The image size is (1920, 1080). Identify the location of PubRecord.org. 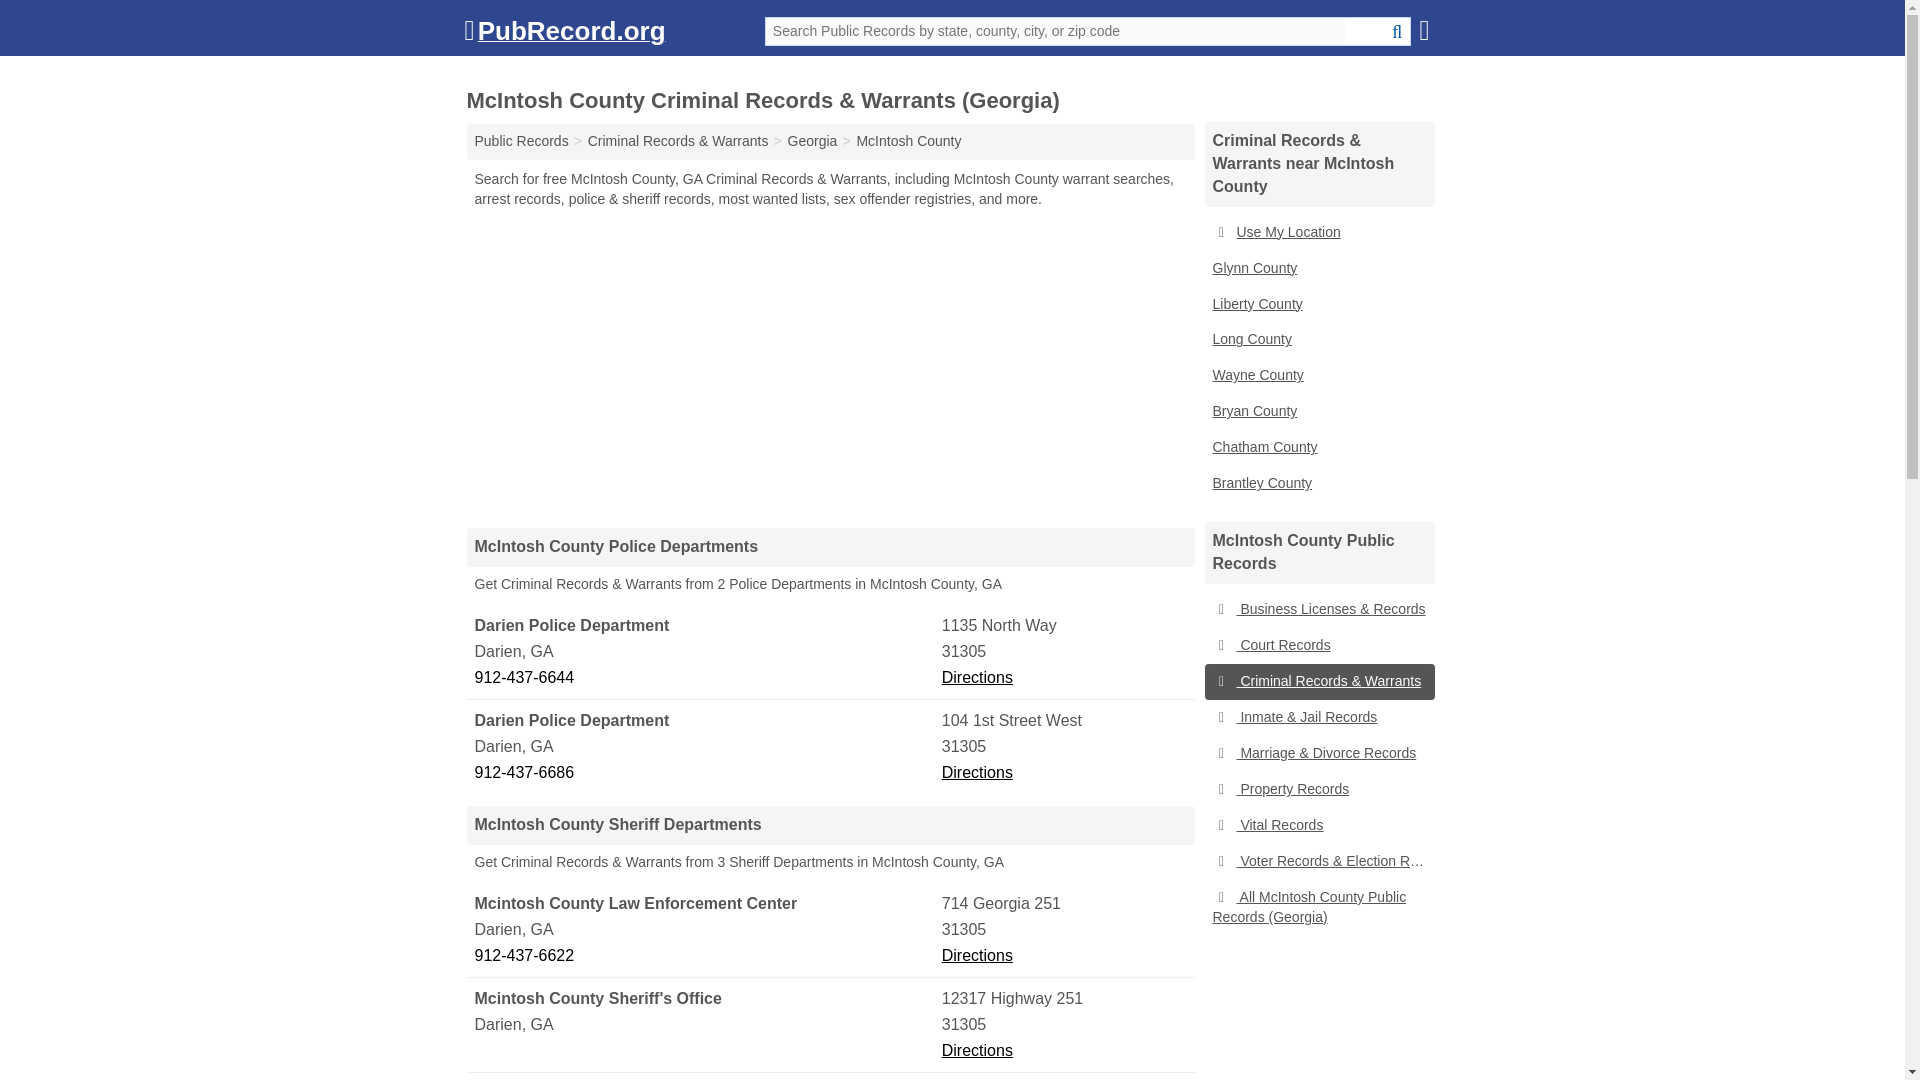
(564, 35).